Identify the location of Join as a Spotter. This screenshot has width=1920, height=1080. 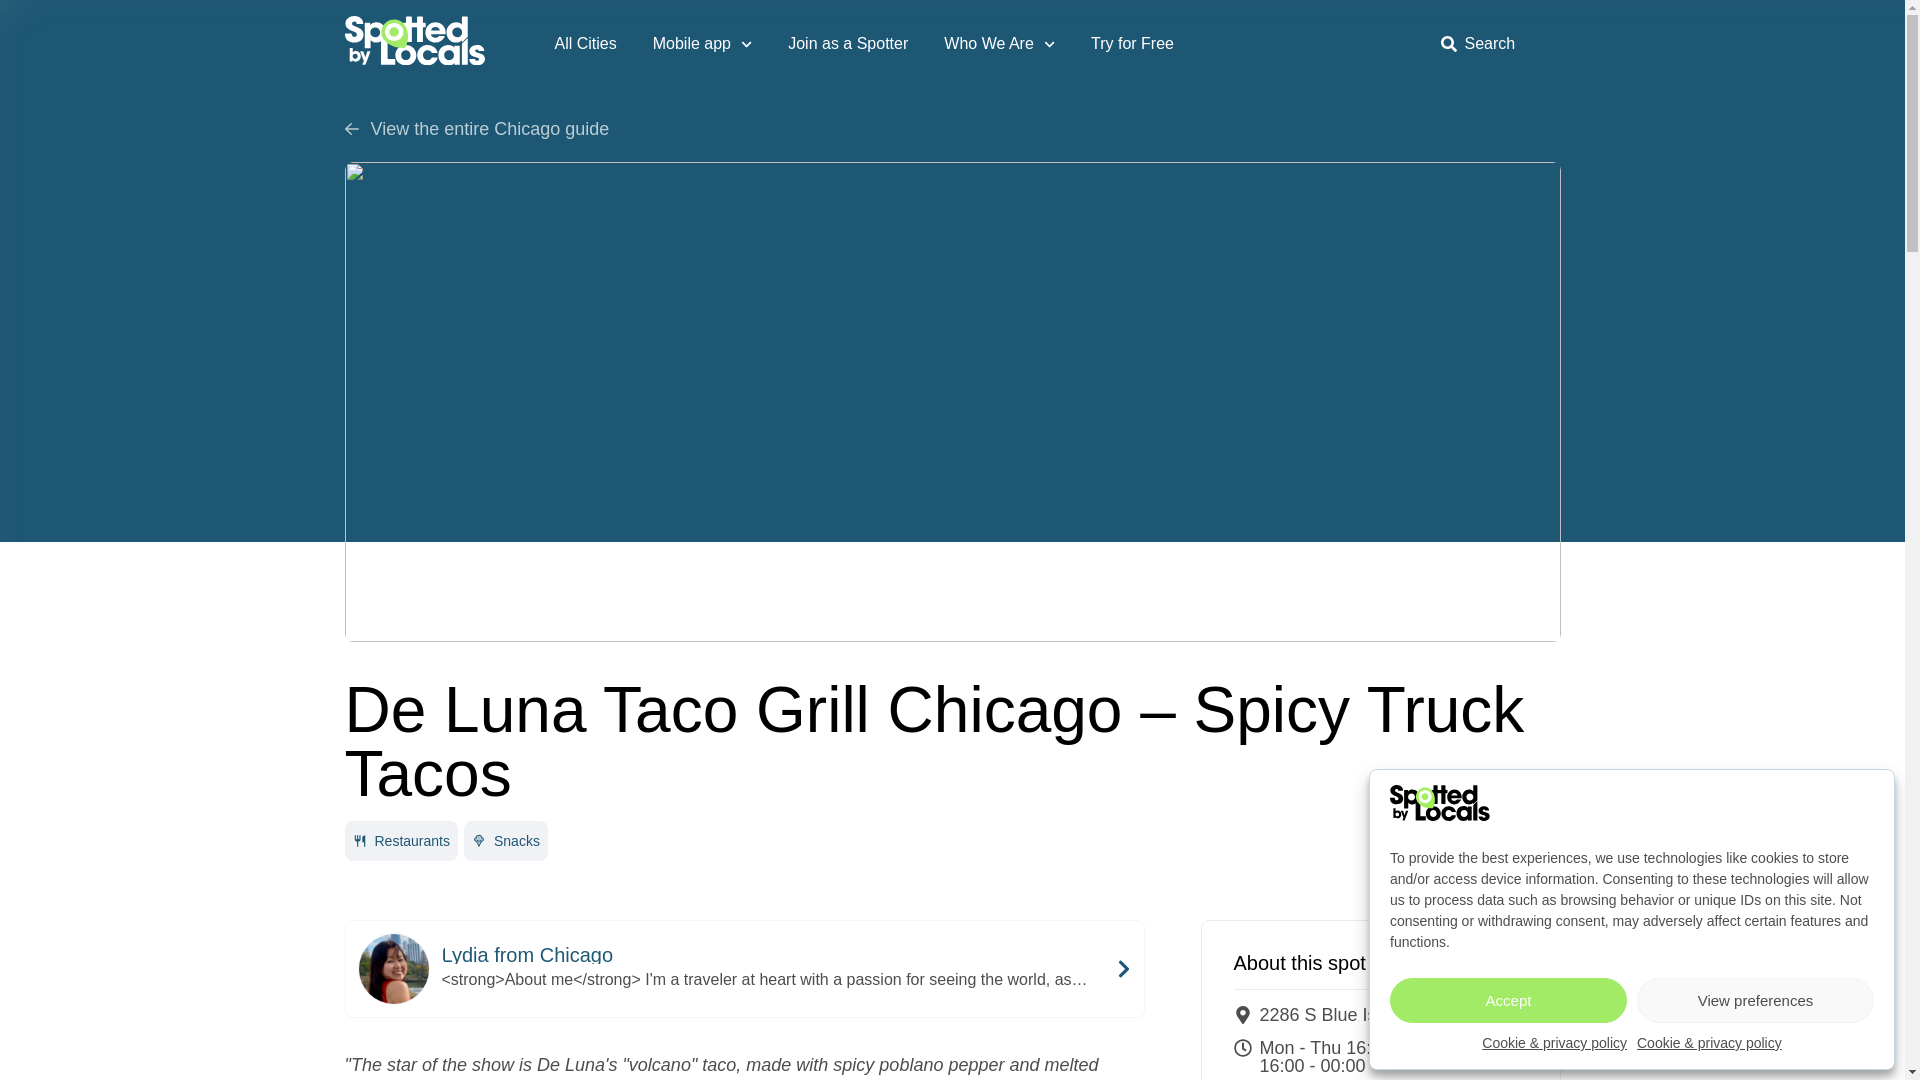
(848, 44).